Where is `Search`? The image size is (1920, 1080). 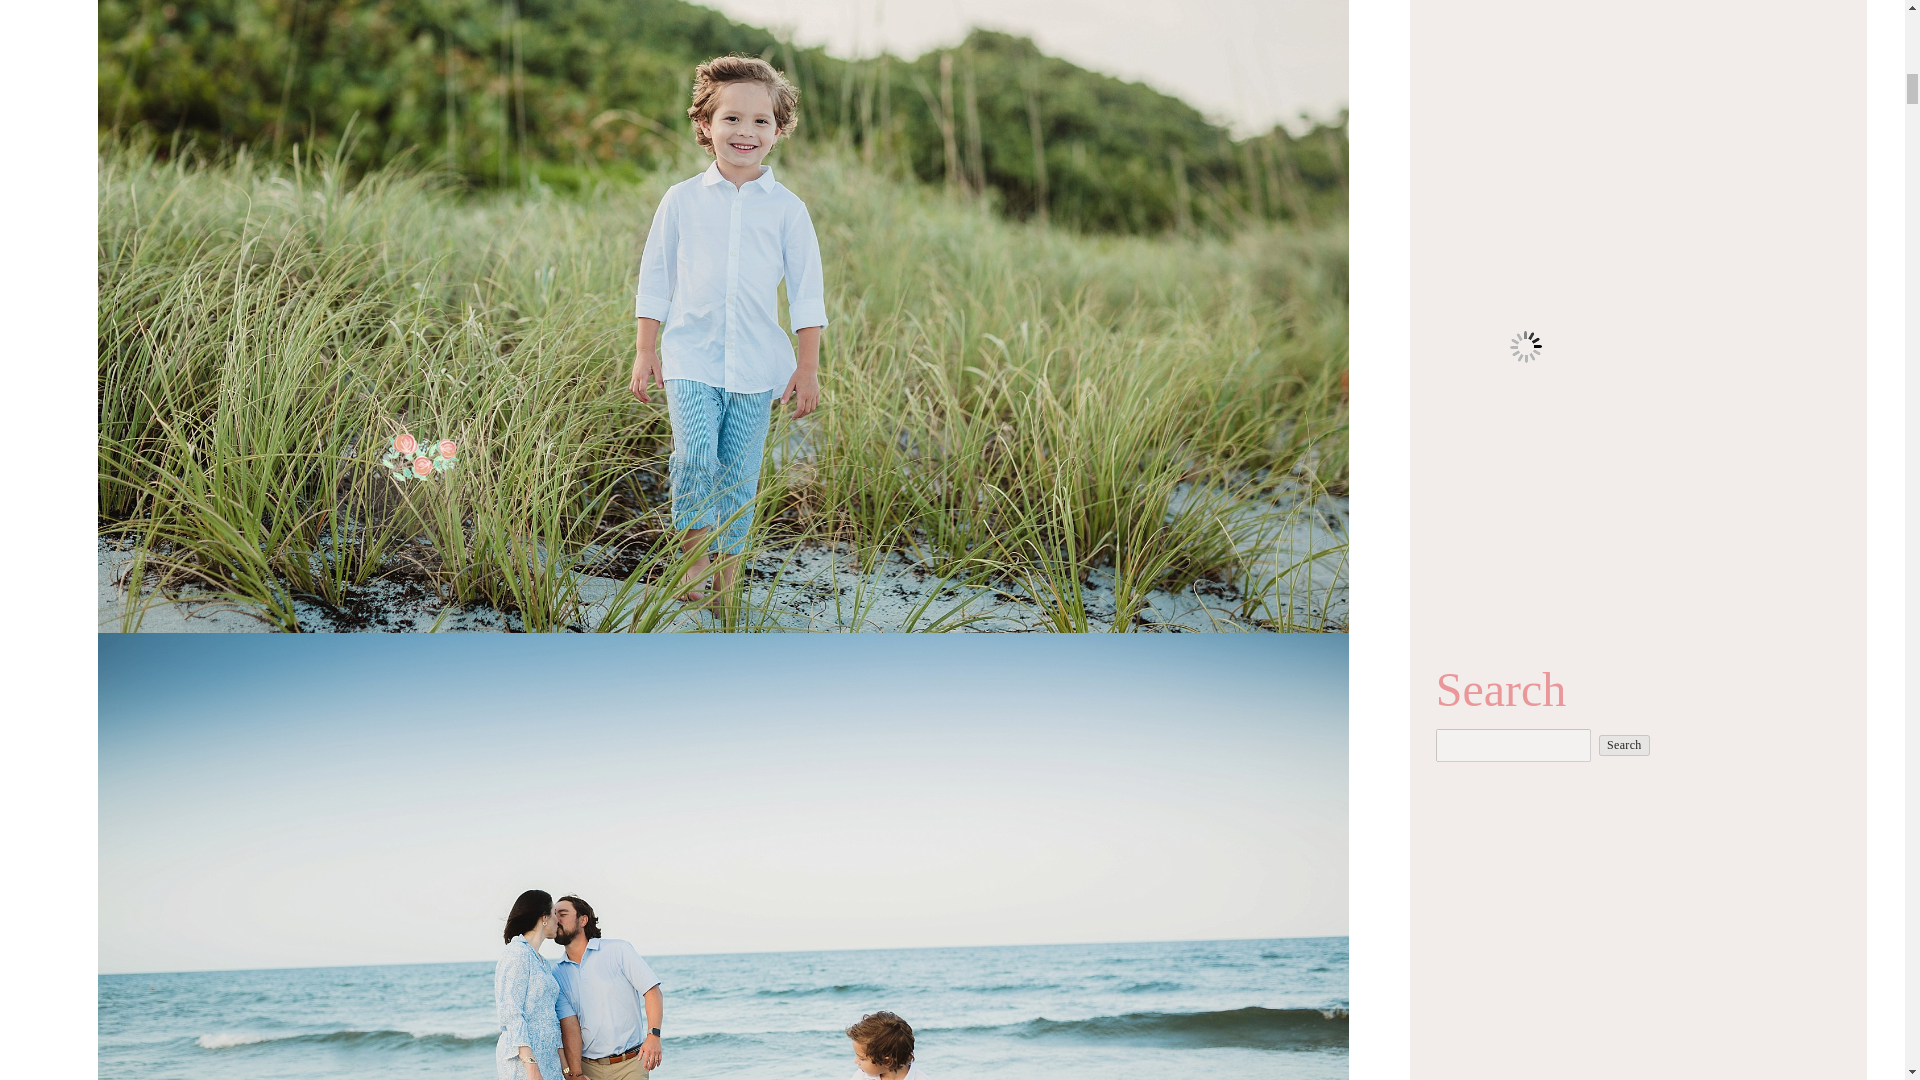 Search is located at coordinates (1624, 746).